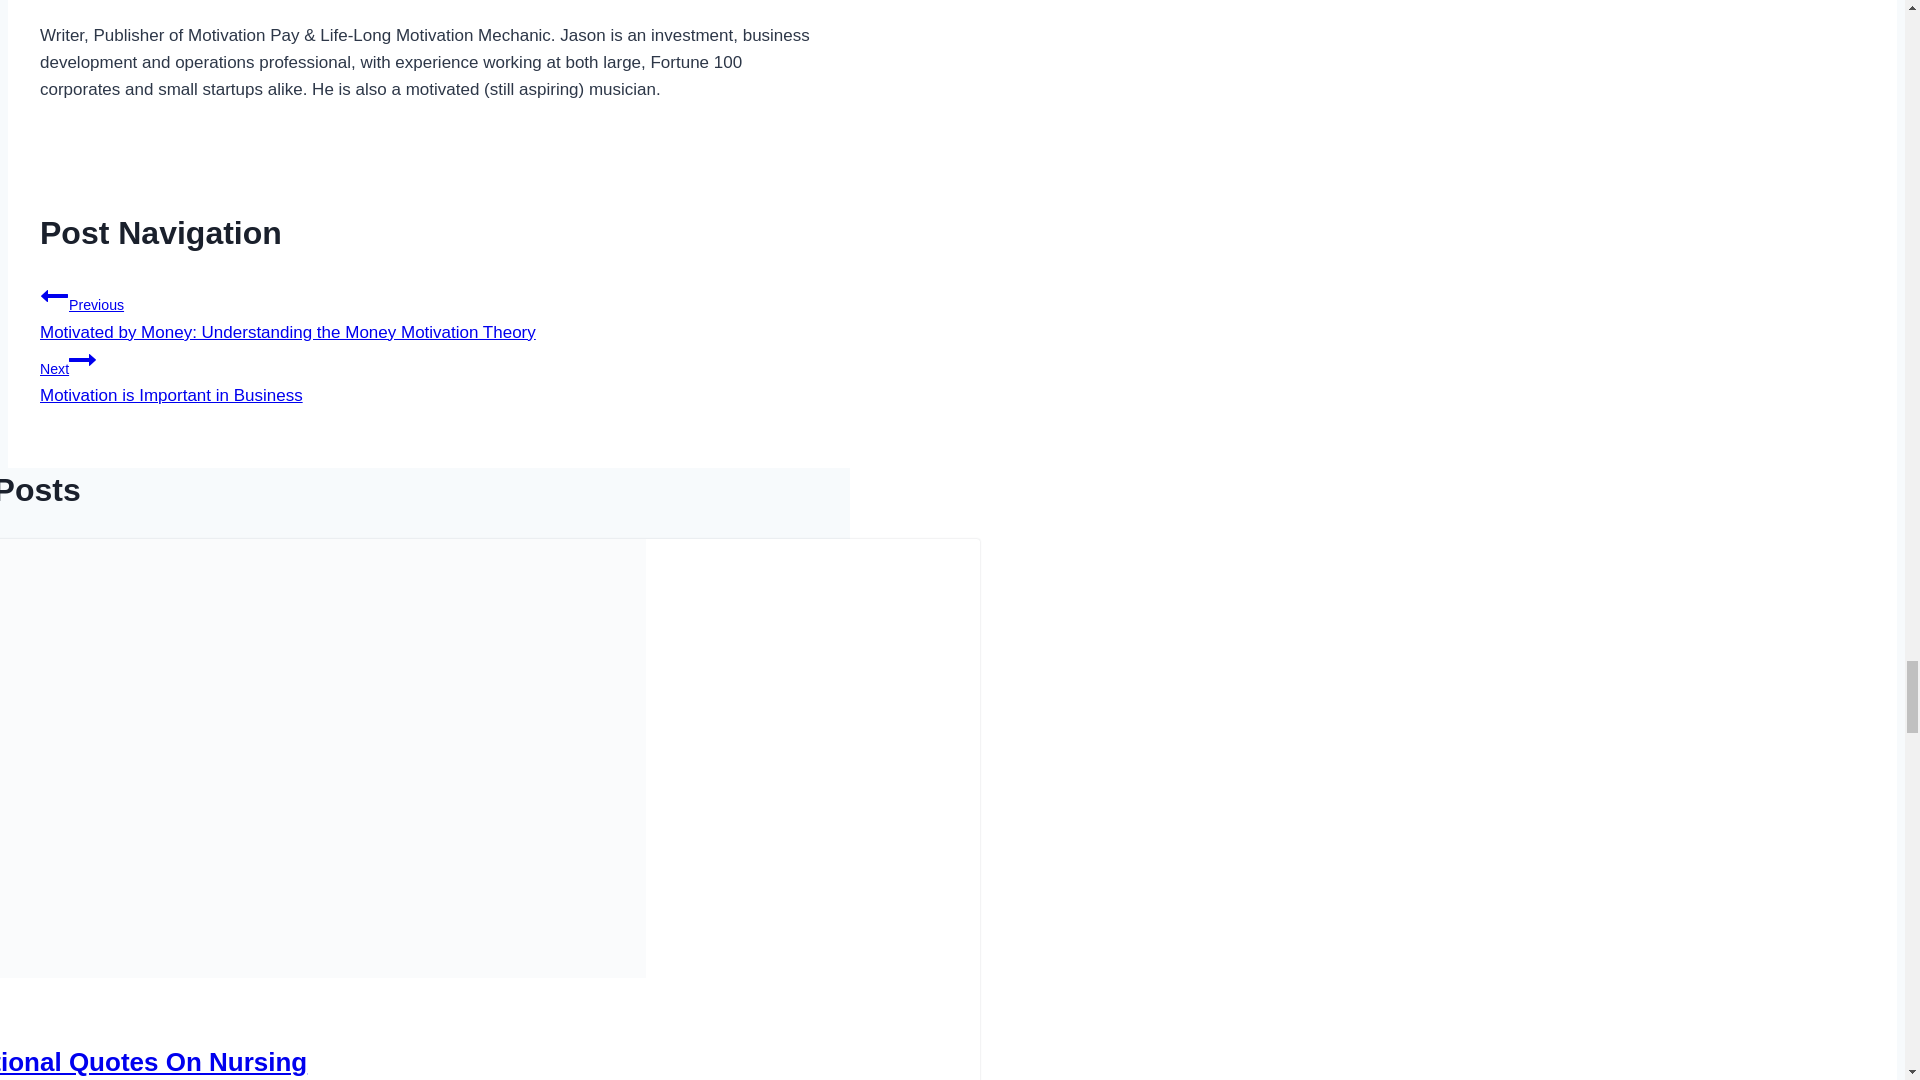 The image size is (1920, 1080). What do you see at coordinates (85, 0) in the screenshot?
I see `Previous` at bounding box center [85, 0].